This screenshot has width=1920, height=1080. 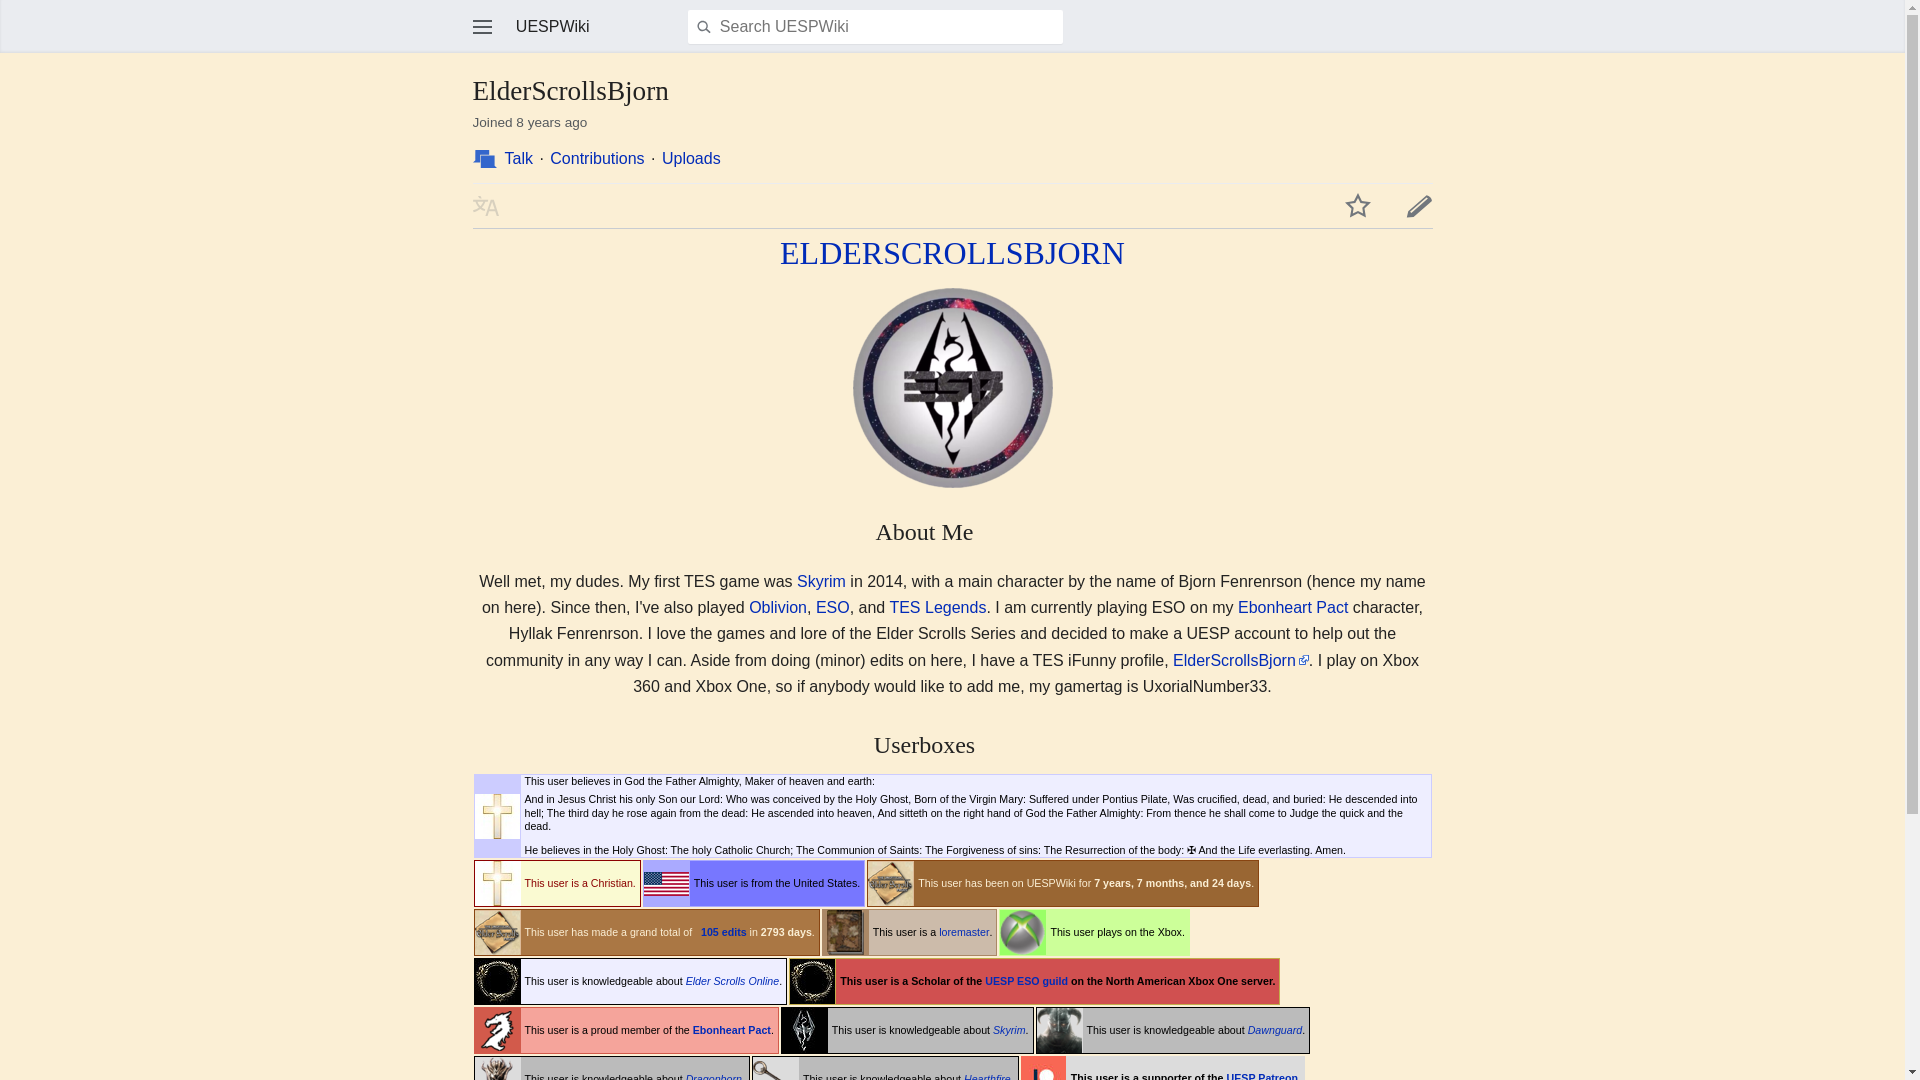 What do you see at coordinates (937, 607) in the screenshot?
I see `Legends:Legends` at bounding box center [937, 607].